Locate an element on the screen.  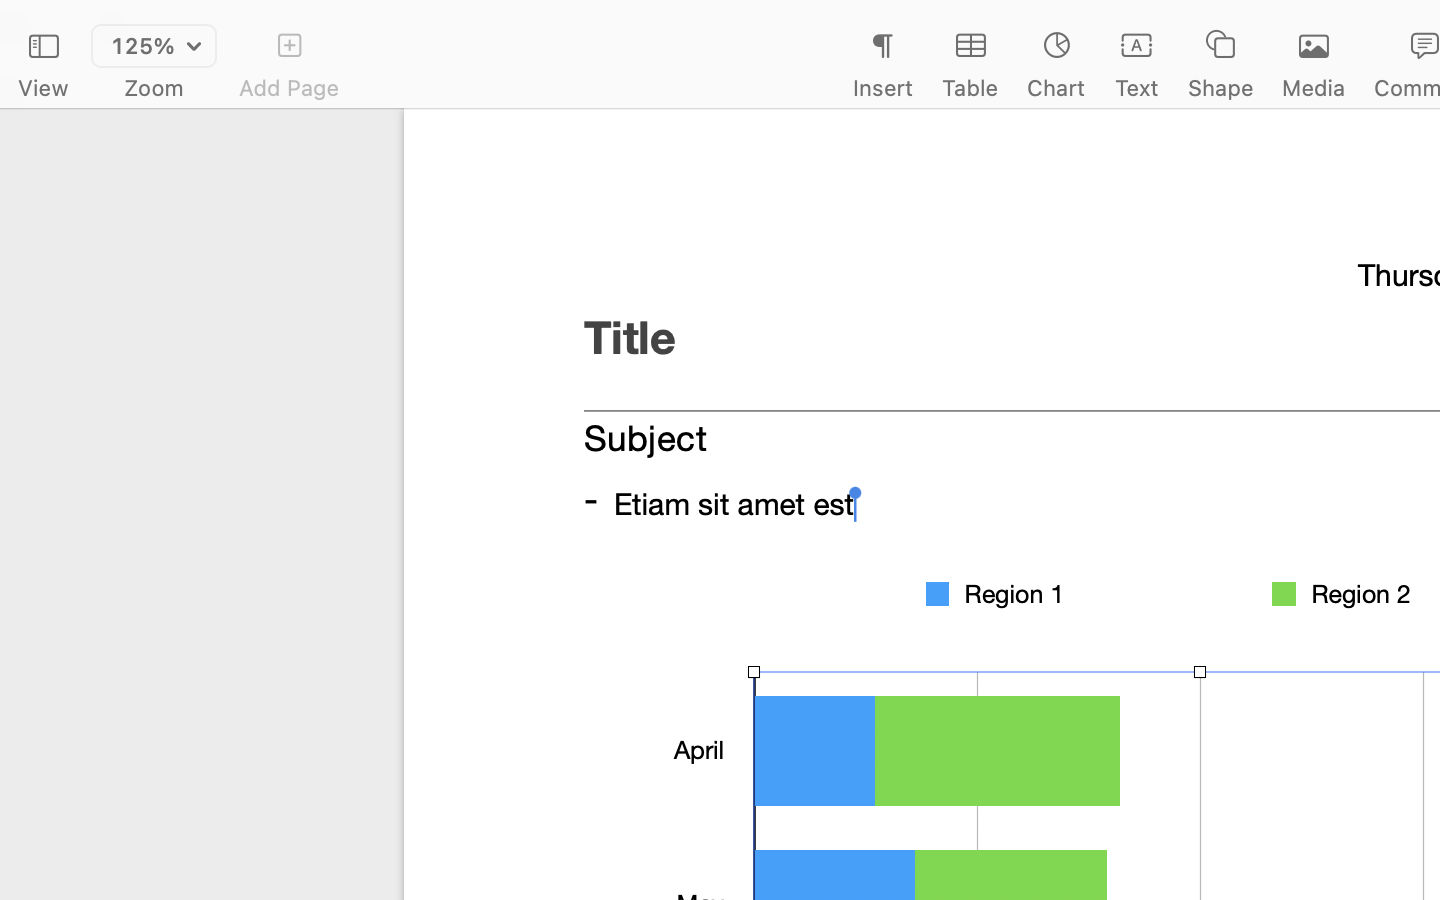
Zoom is located at coordinates (154, 88).